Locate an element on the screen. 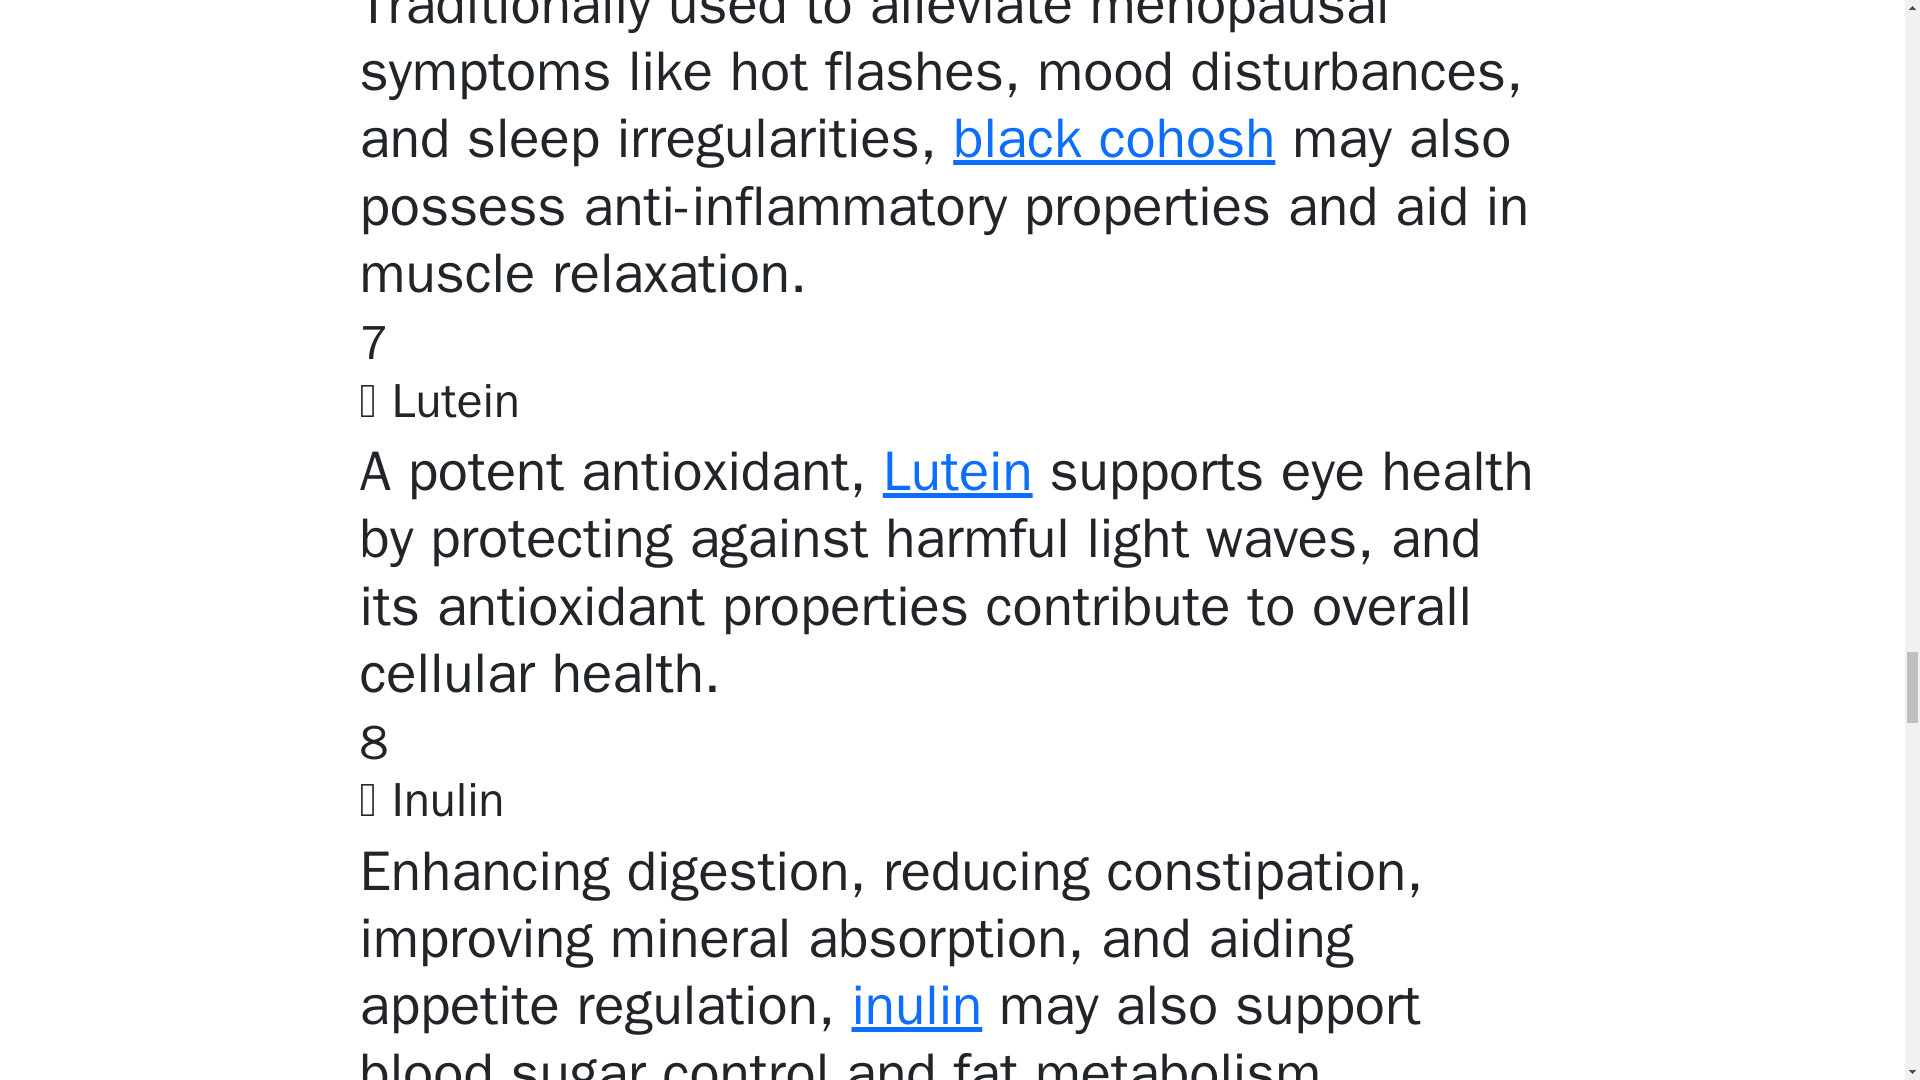 The width and height of the screenshot is (1920, 1080). inulin is located at coordinates (916, 1005).